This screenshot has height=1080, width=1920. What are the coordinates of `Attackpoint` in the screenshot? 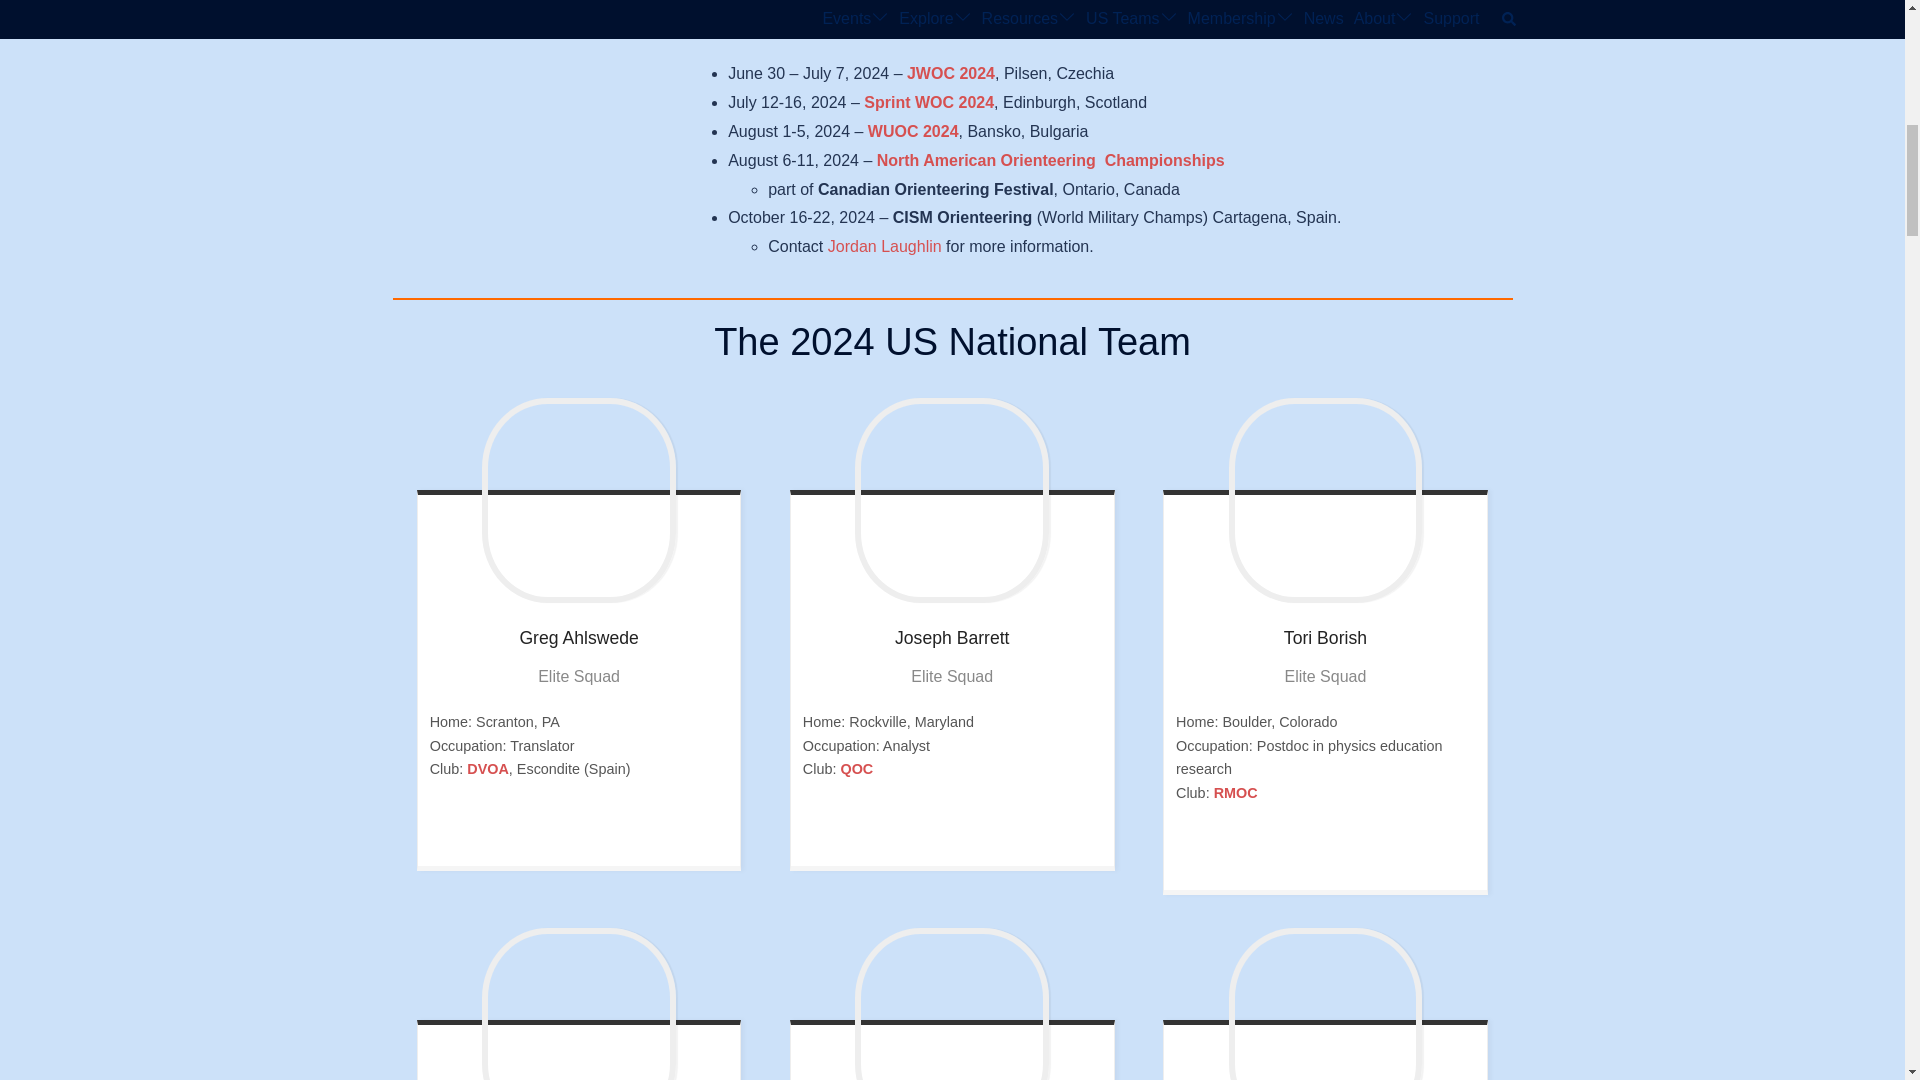 It's located at (563, 832).